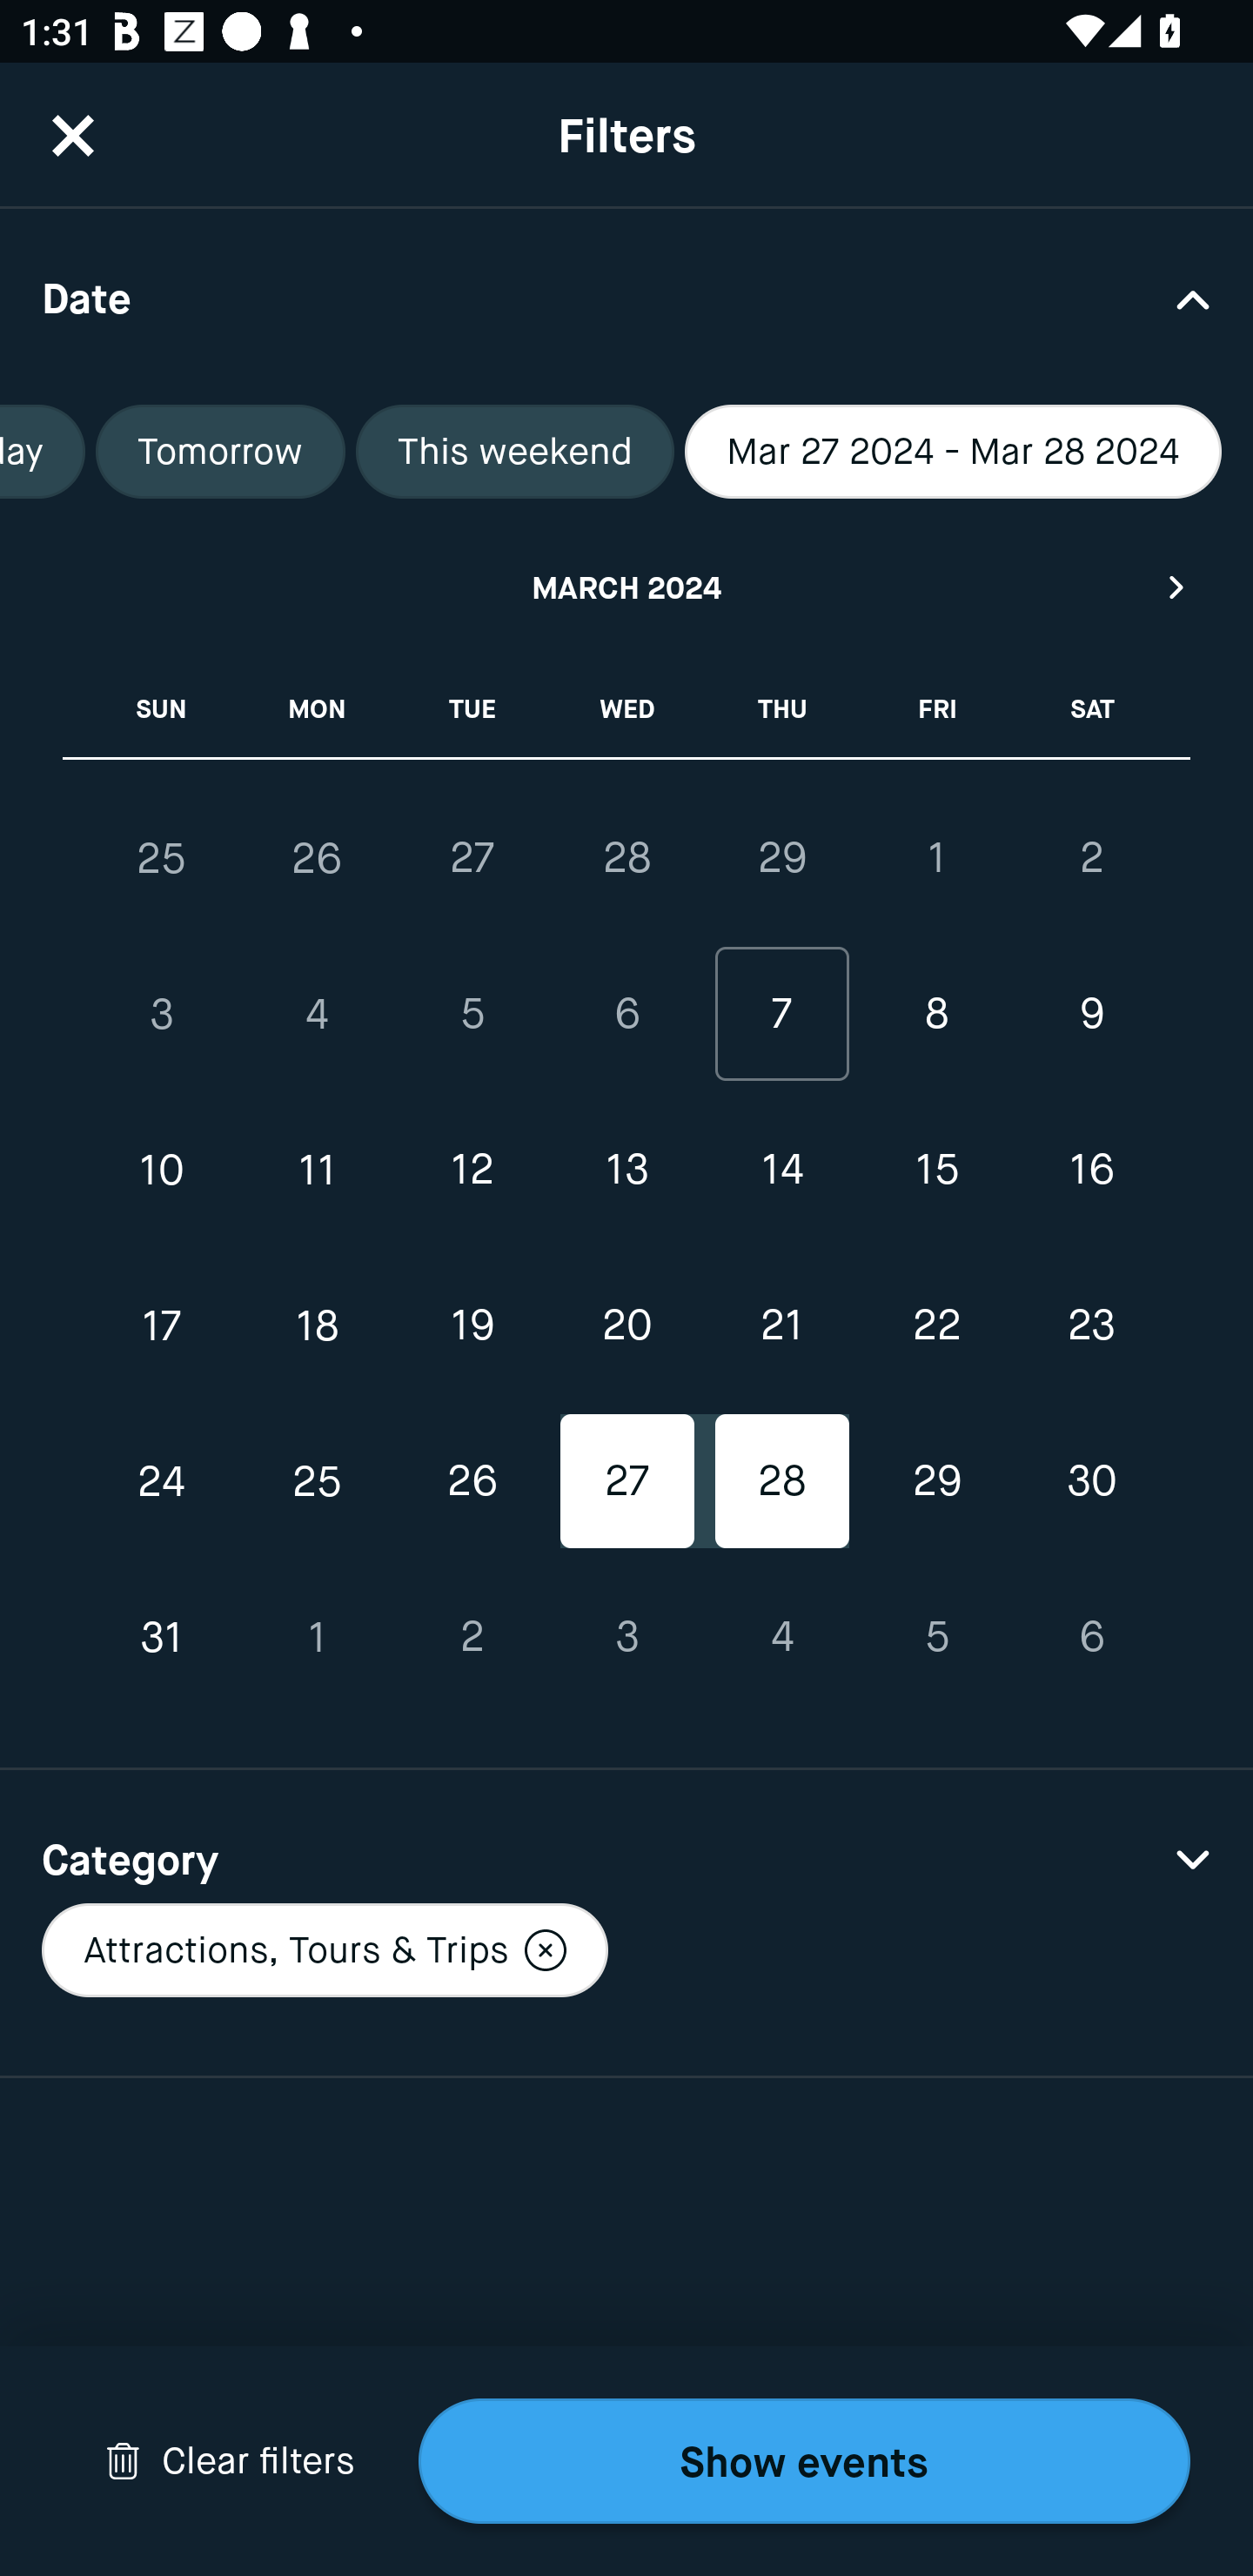  What do you see at coordinates (162, 1481) in the screenshot?
I see `24` at bounding box center [162, 1481].